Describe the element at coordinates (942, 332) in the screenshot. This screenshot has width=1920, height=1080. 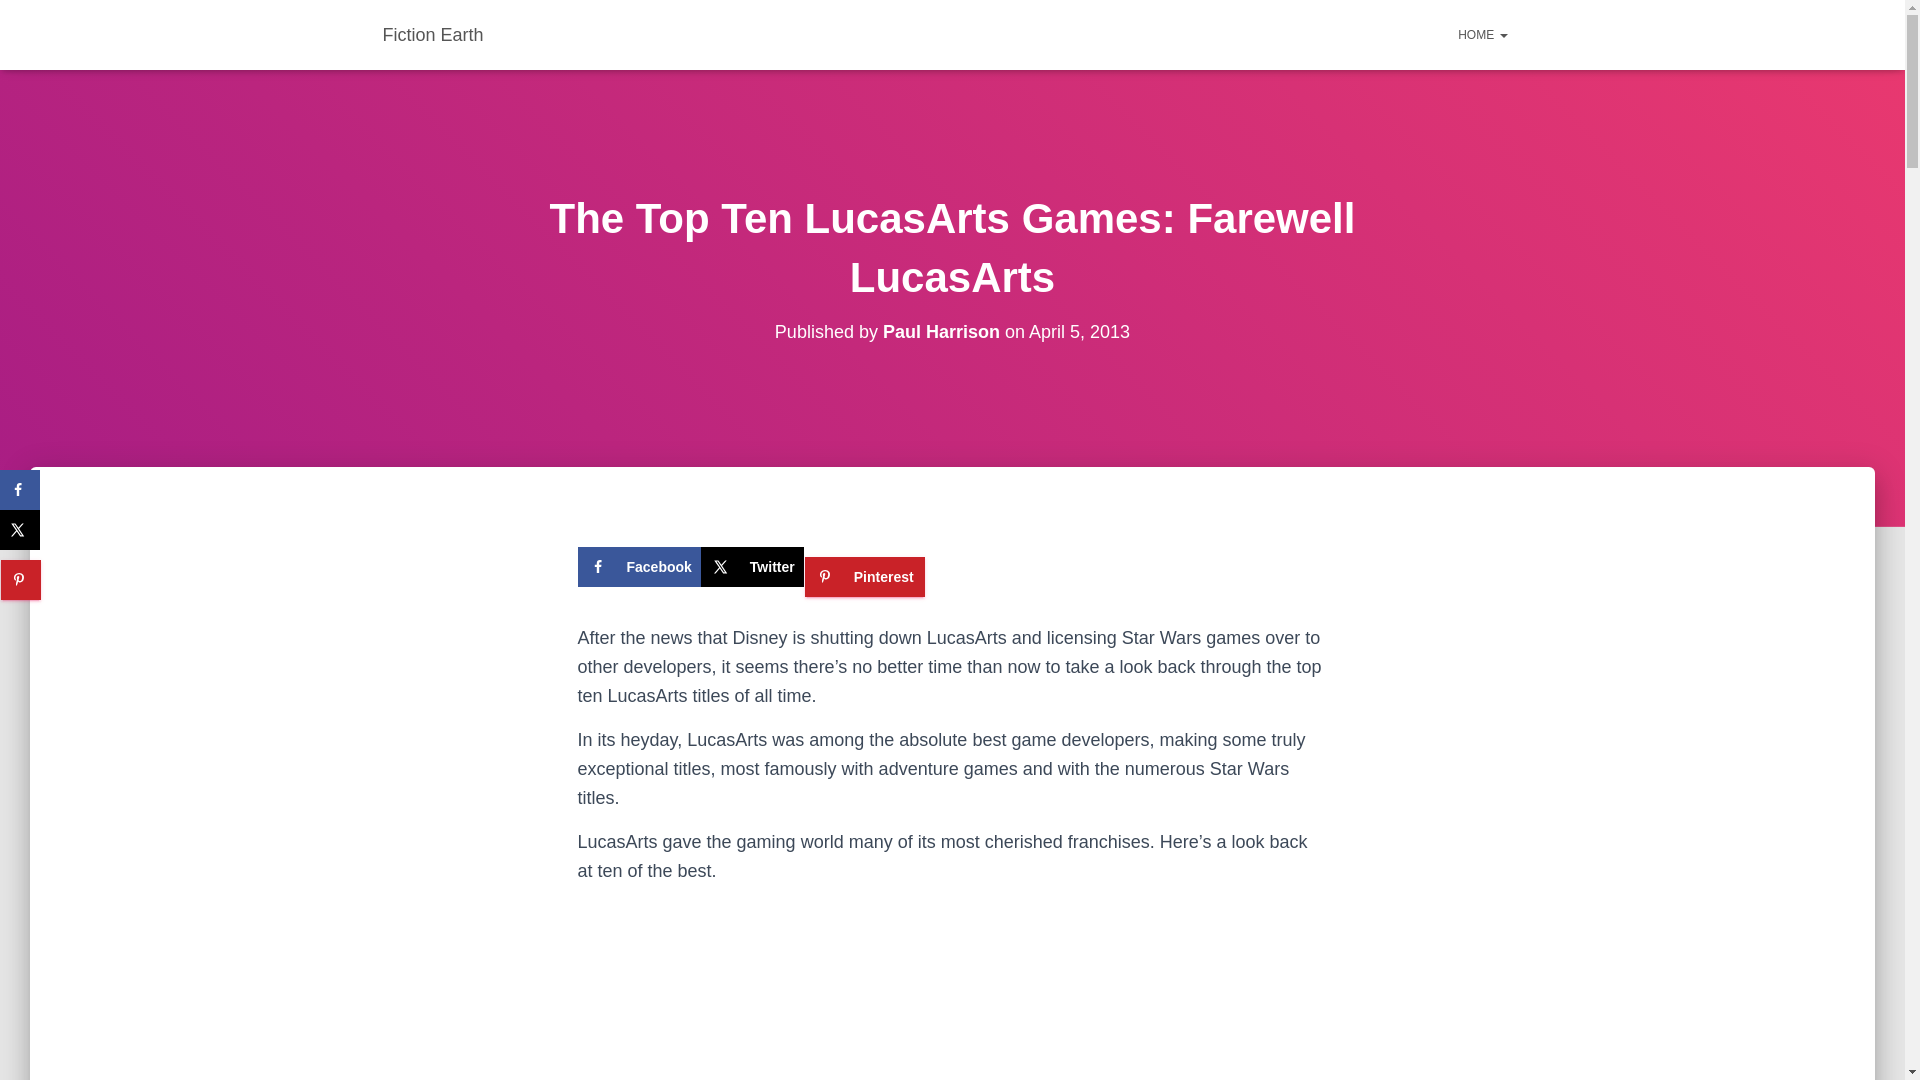
I see `Paul Harrison` at that location.